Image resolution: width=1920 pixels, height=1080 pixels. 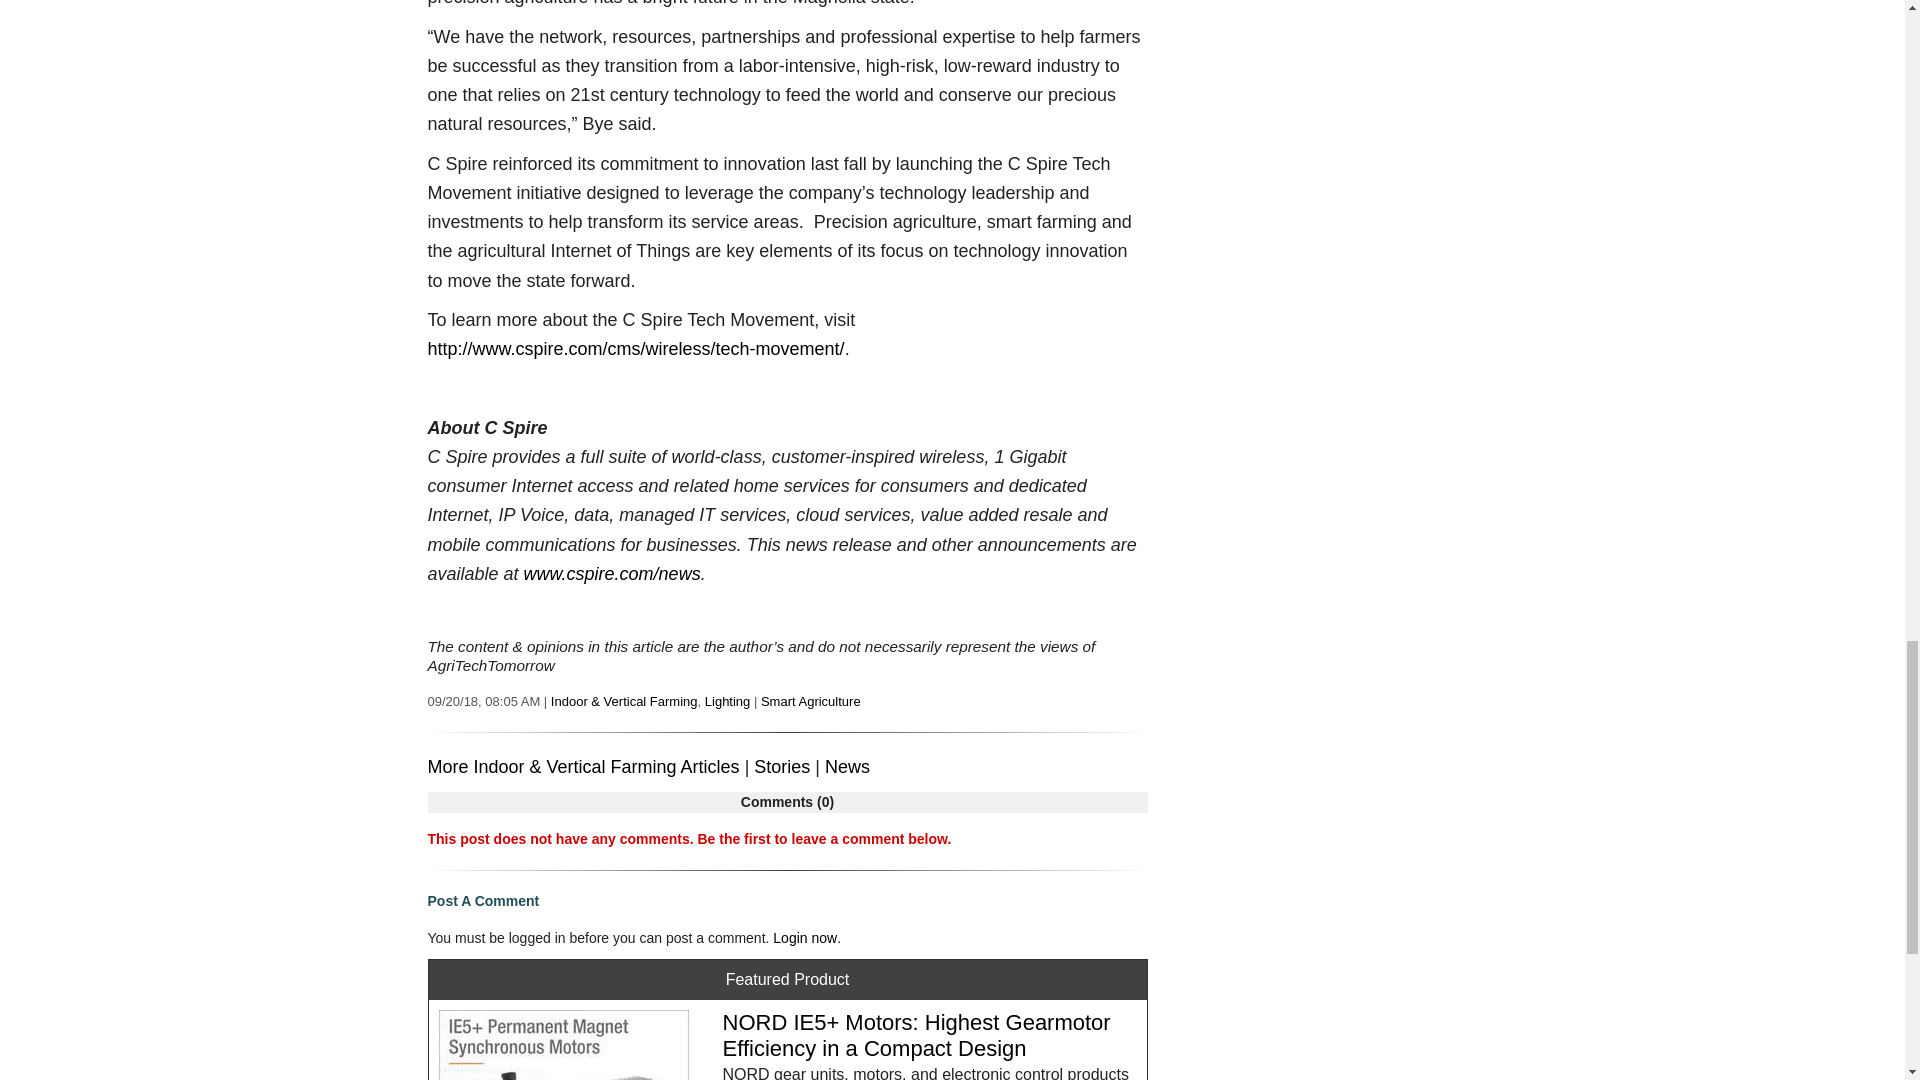 I want to click on Smart Agriculture, so click(x=810, y=701).